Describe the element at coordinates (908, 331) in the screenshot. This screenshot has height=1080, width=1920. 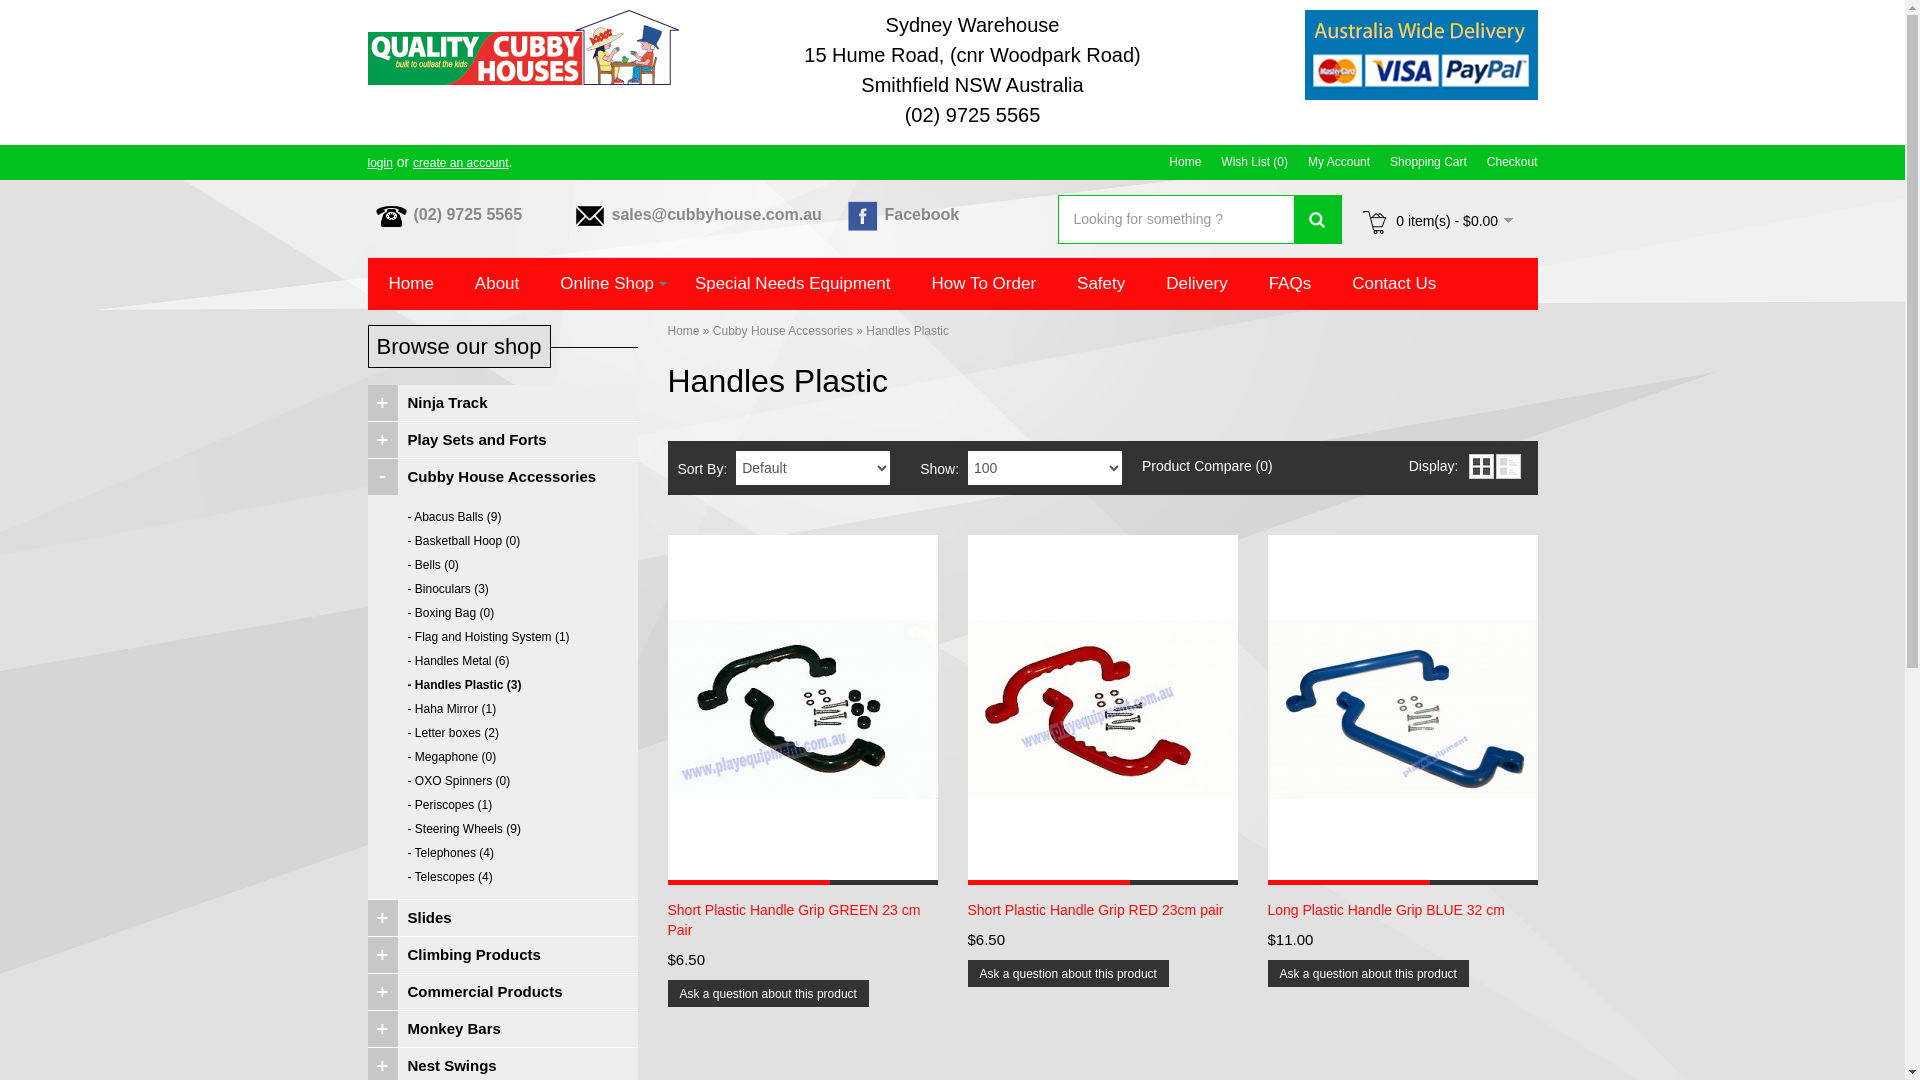
I see `Handles Plastic` at that location.